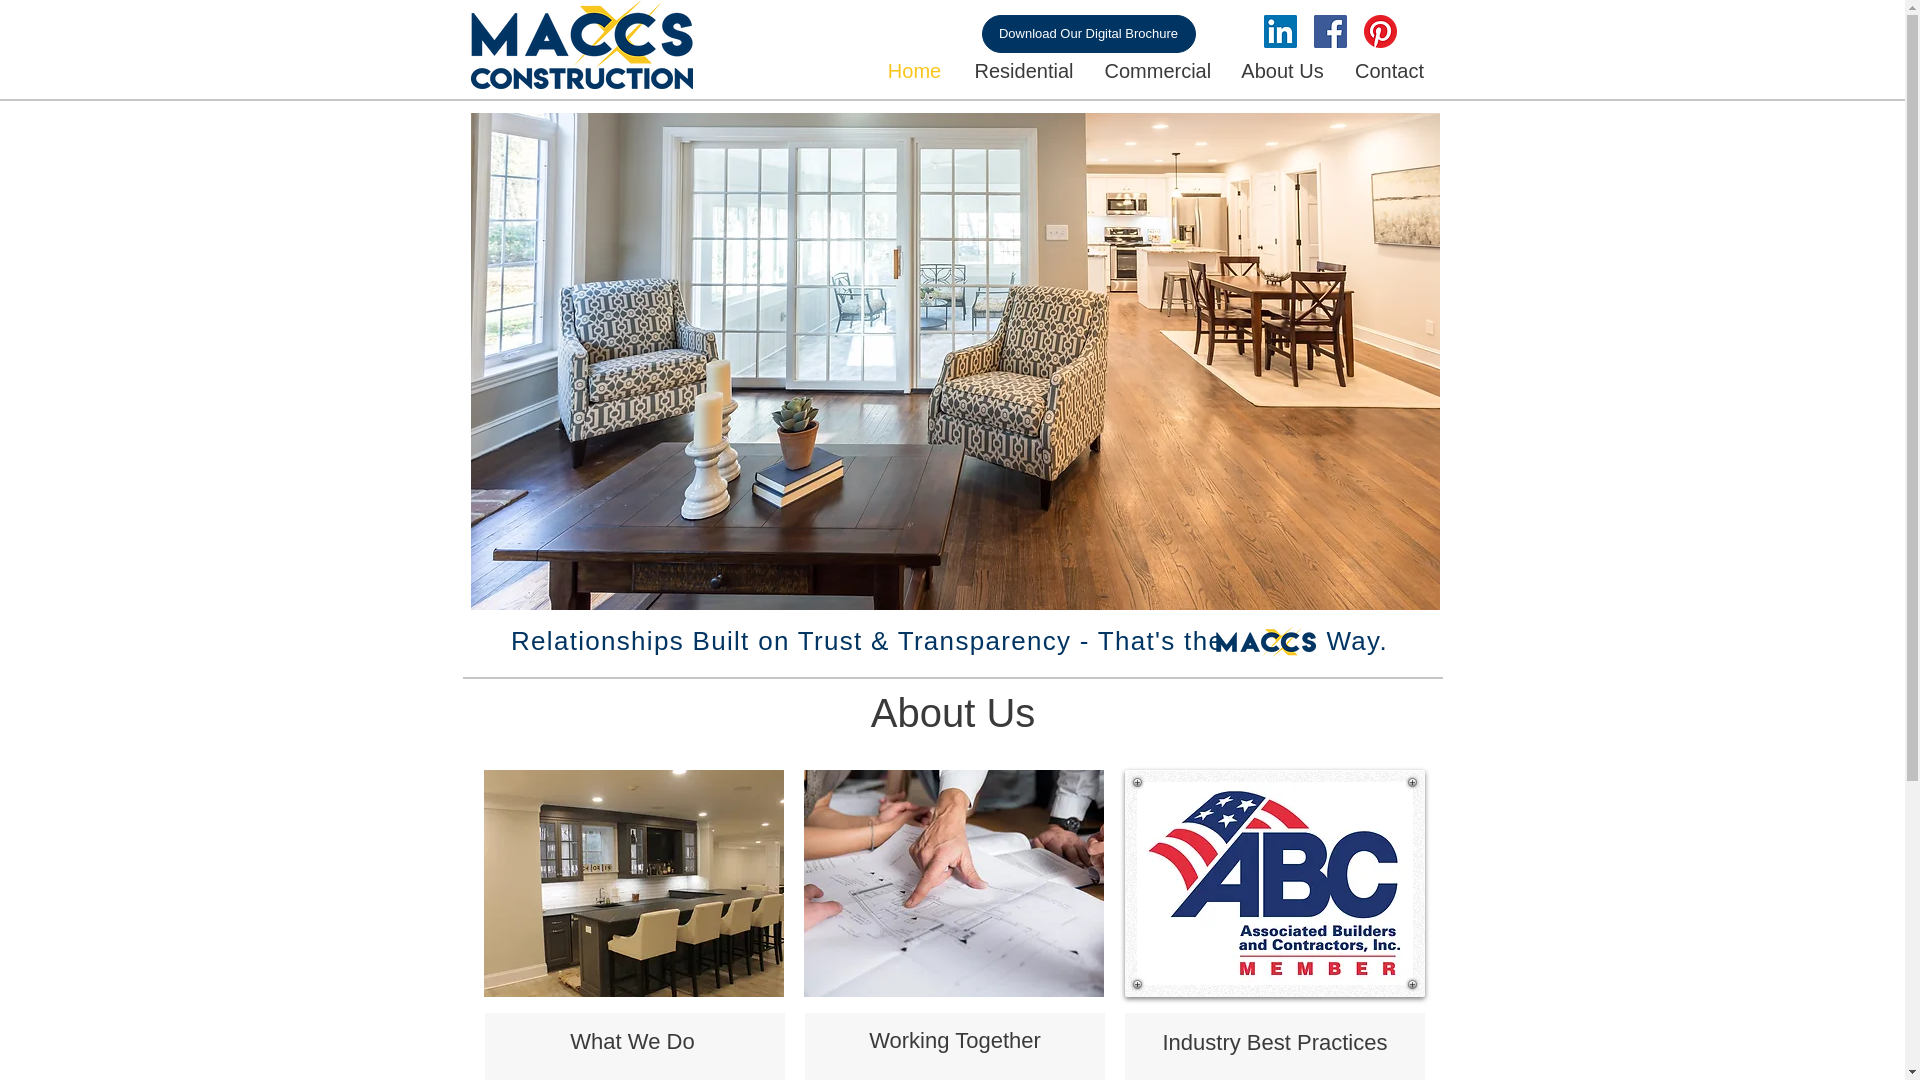  What do you see at coordinates (914, 70) in the screenshot?
I see `Home` at bounding box center [914, 70].